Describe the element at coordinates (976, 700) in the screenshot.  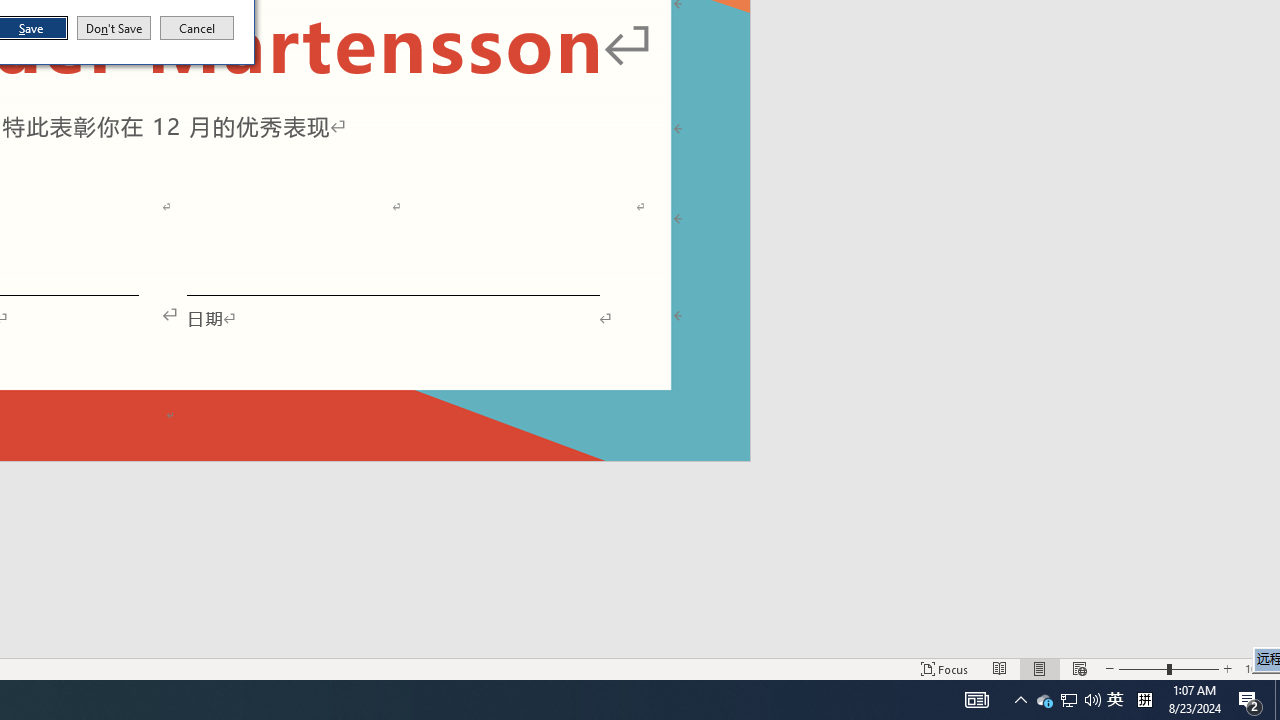
I see `AutomationID: 4105` at that location.